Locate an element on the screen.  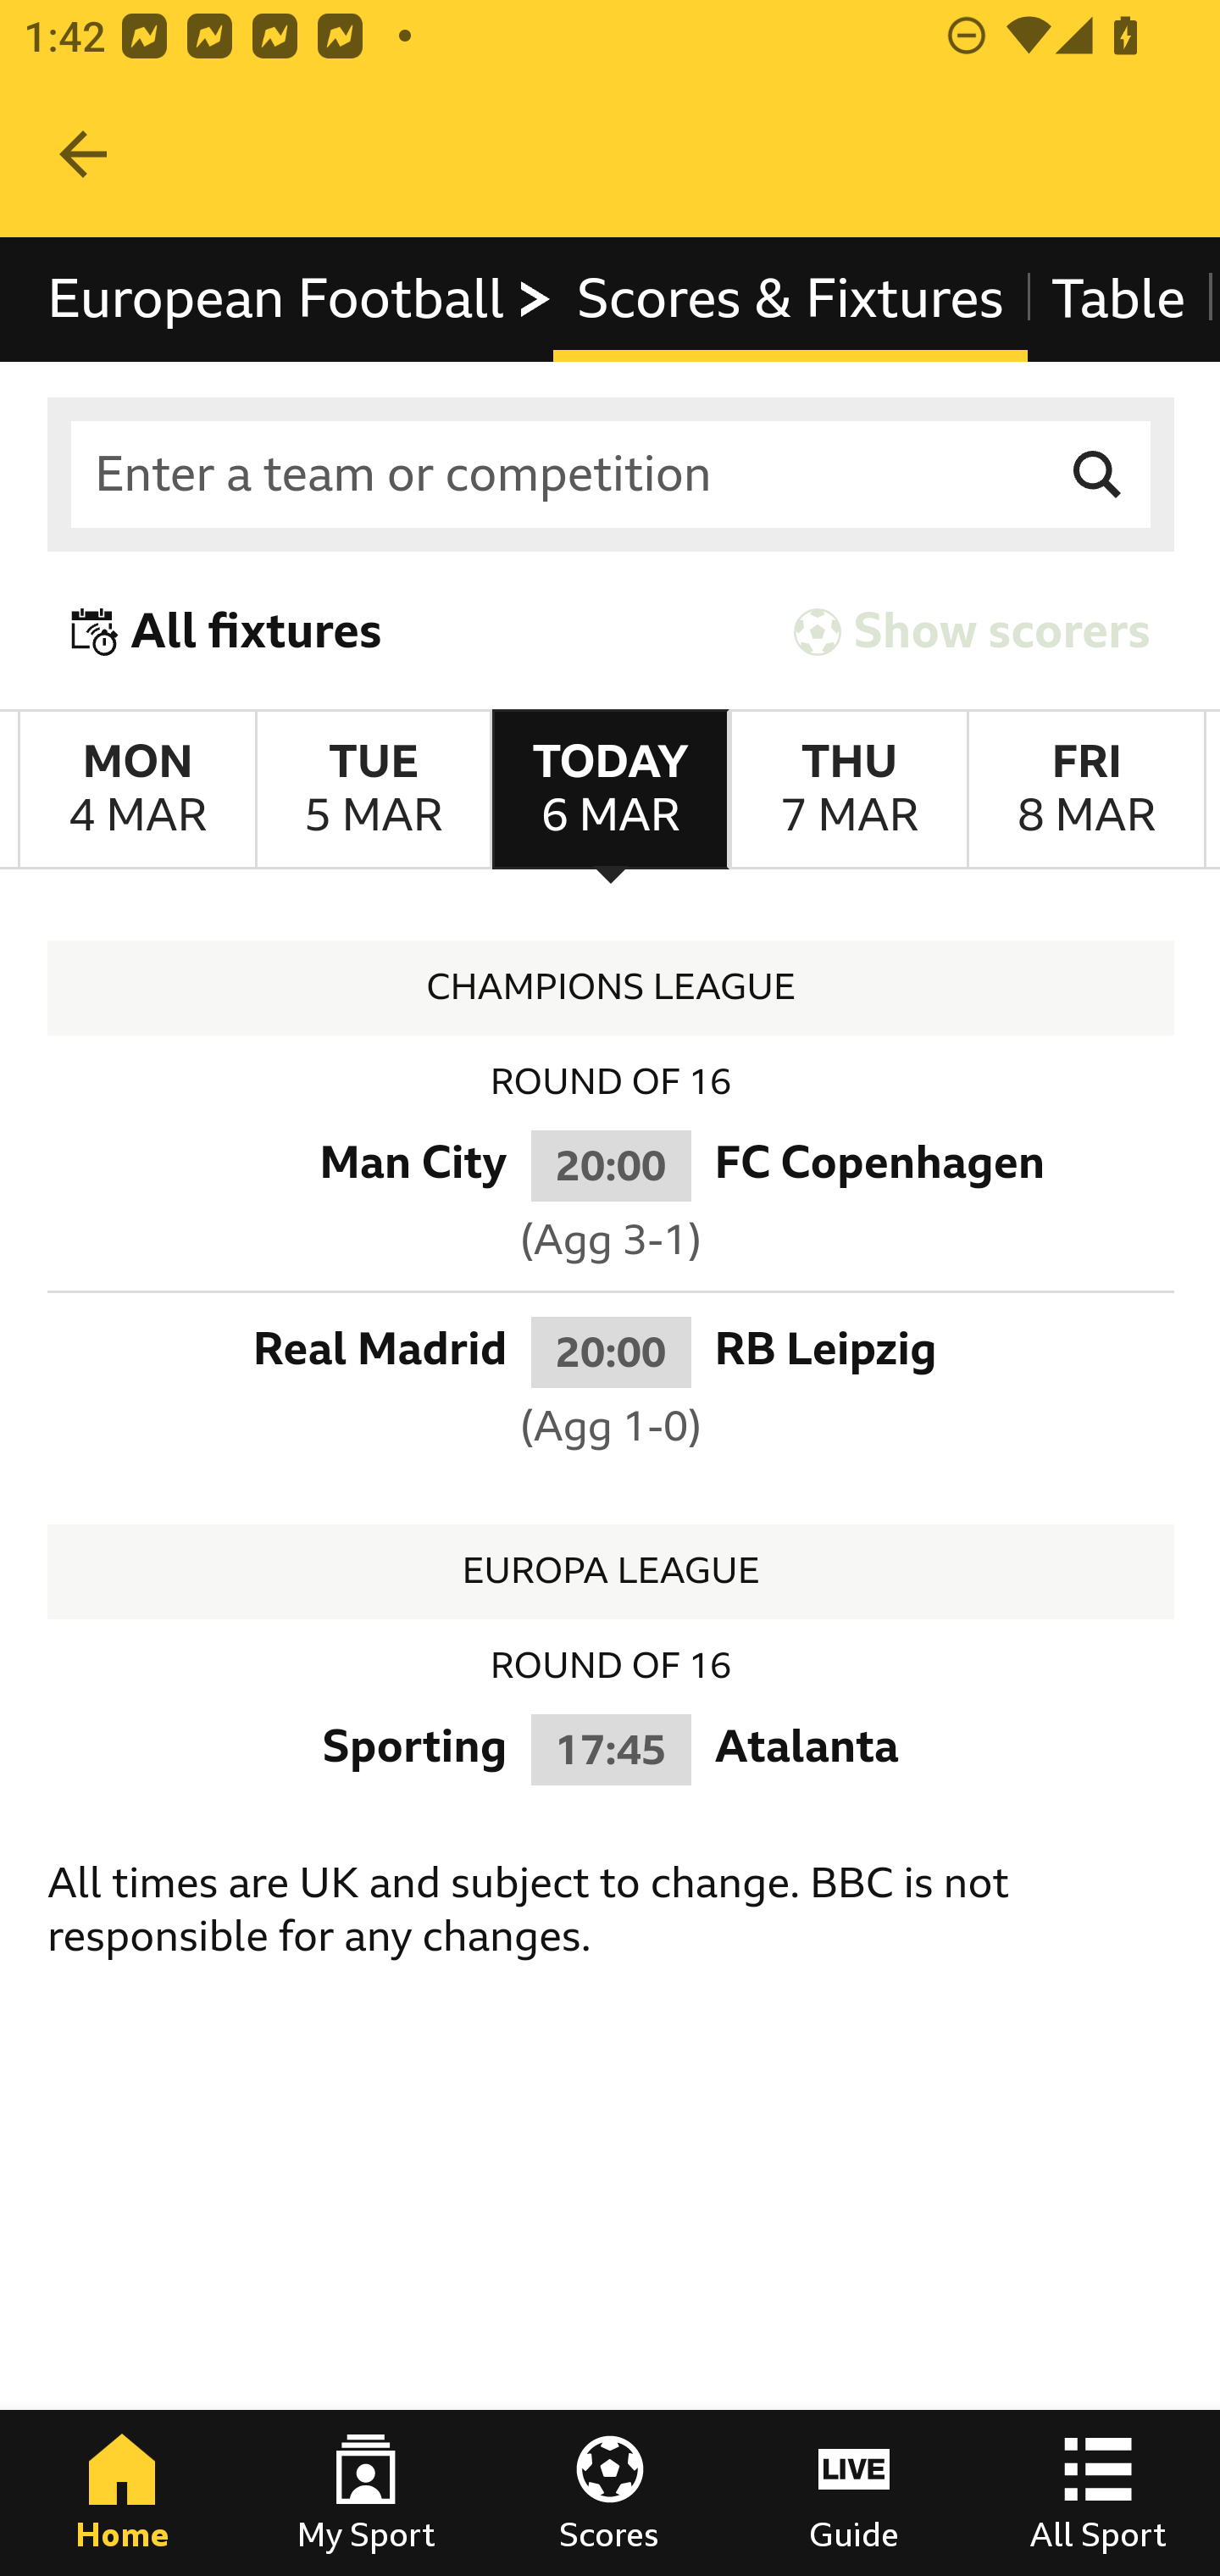
All Sport is located at coordinates (1098, 2493).